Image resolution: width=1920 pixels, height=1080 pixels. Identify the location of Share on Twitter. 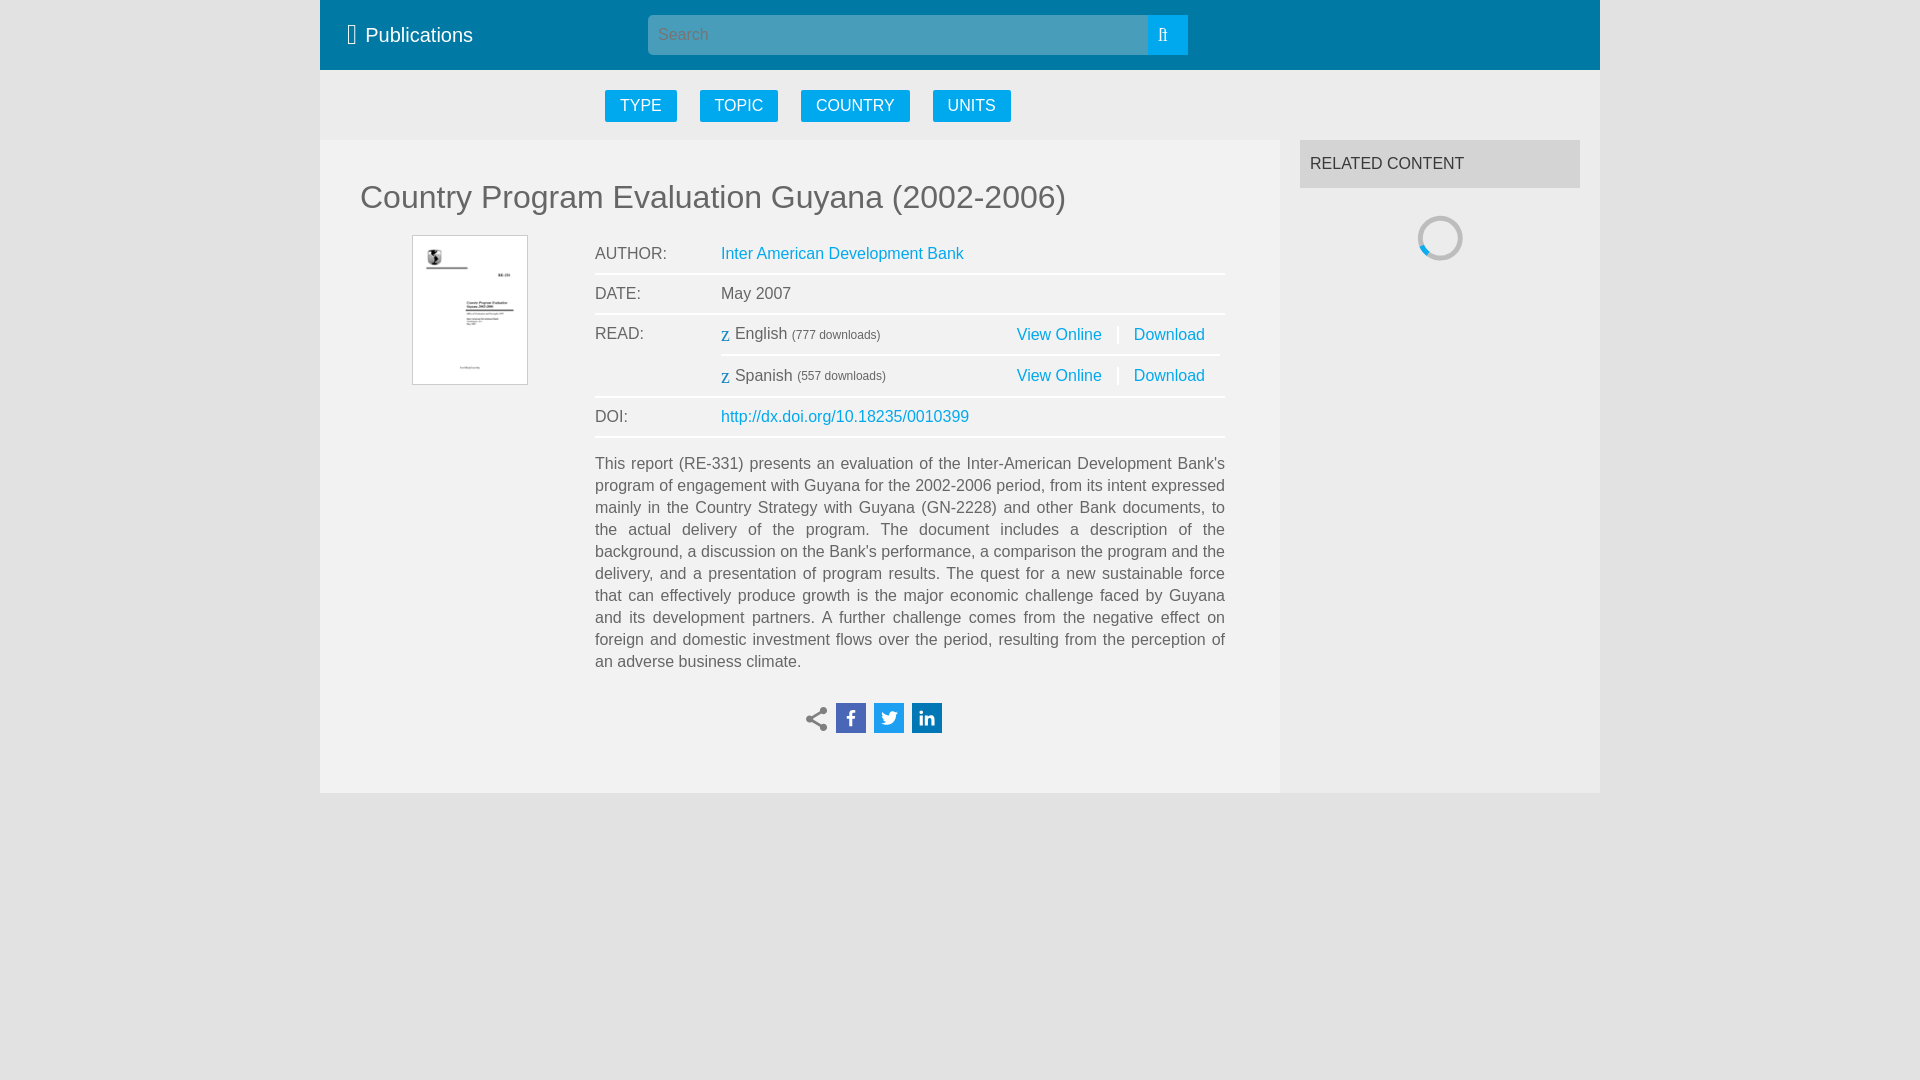
(888, 718).